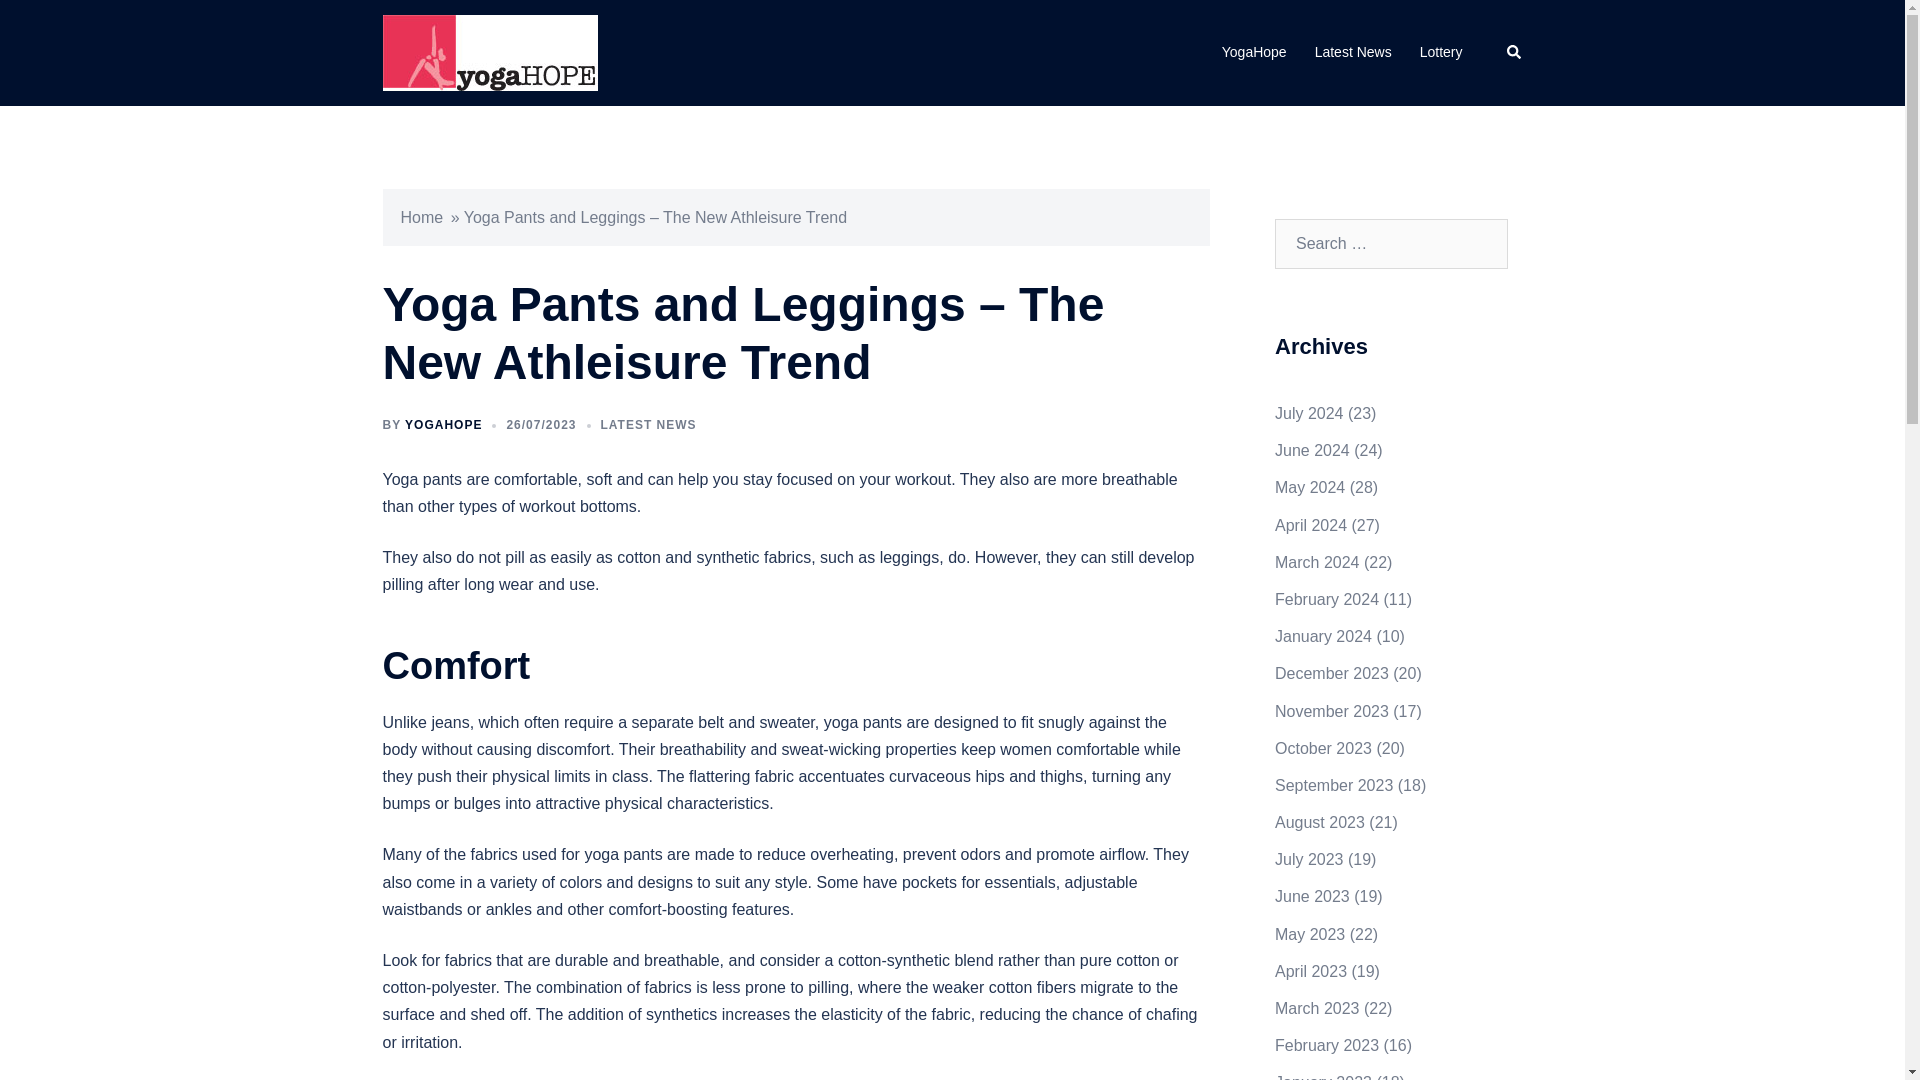 The image size is (1920, 1080). Describe the element at coordinates (443, 424) in the screenshot. I see `YOGAHOPE` at that location.